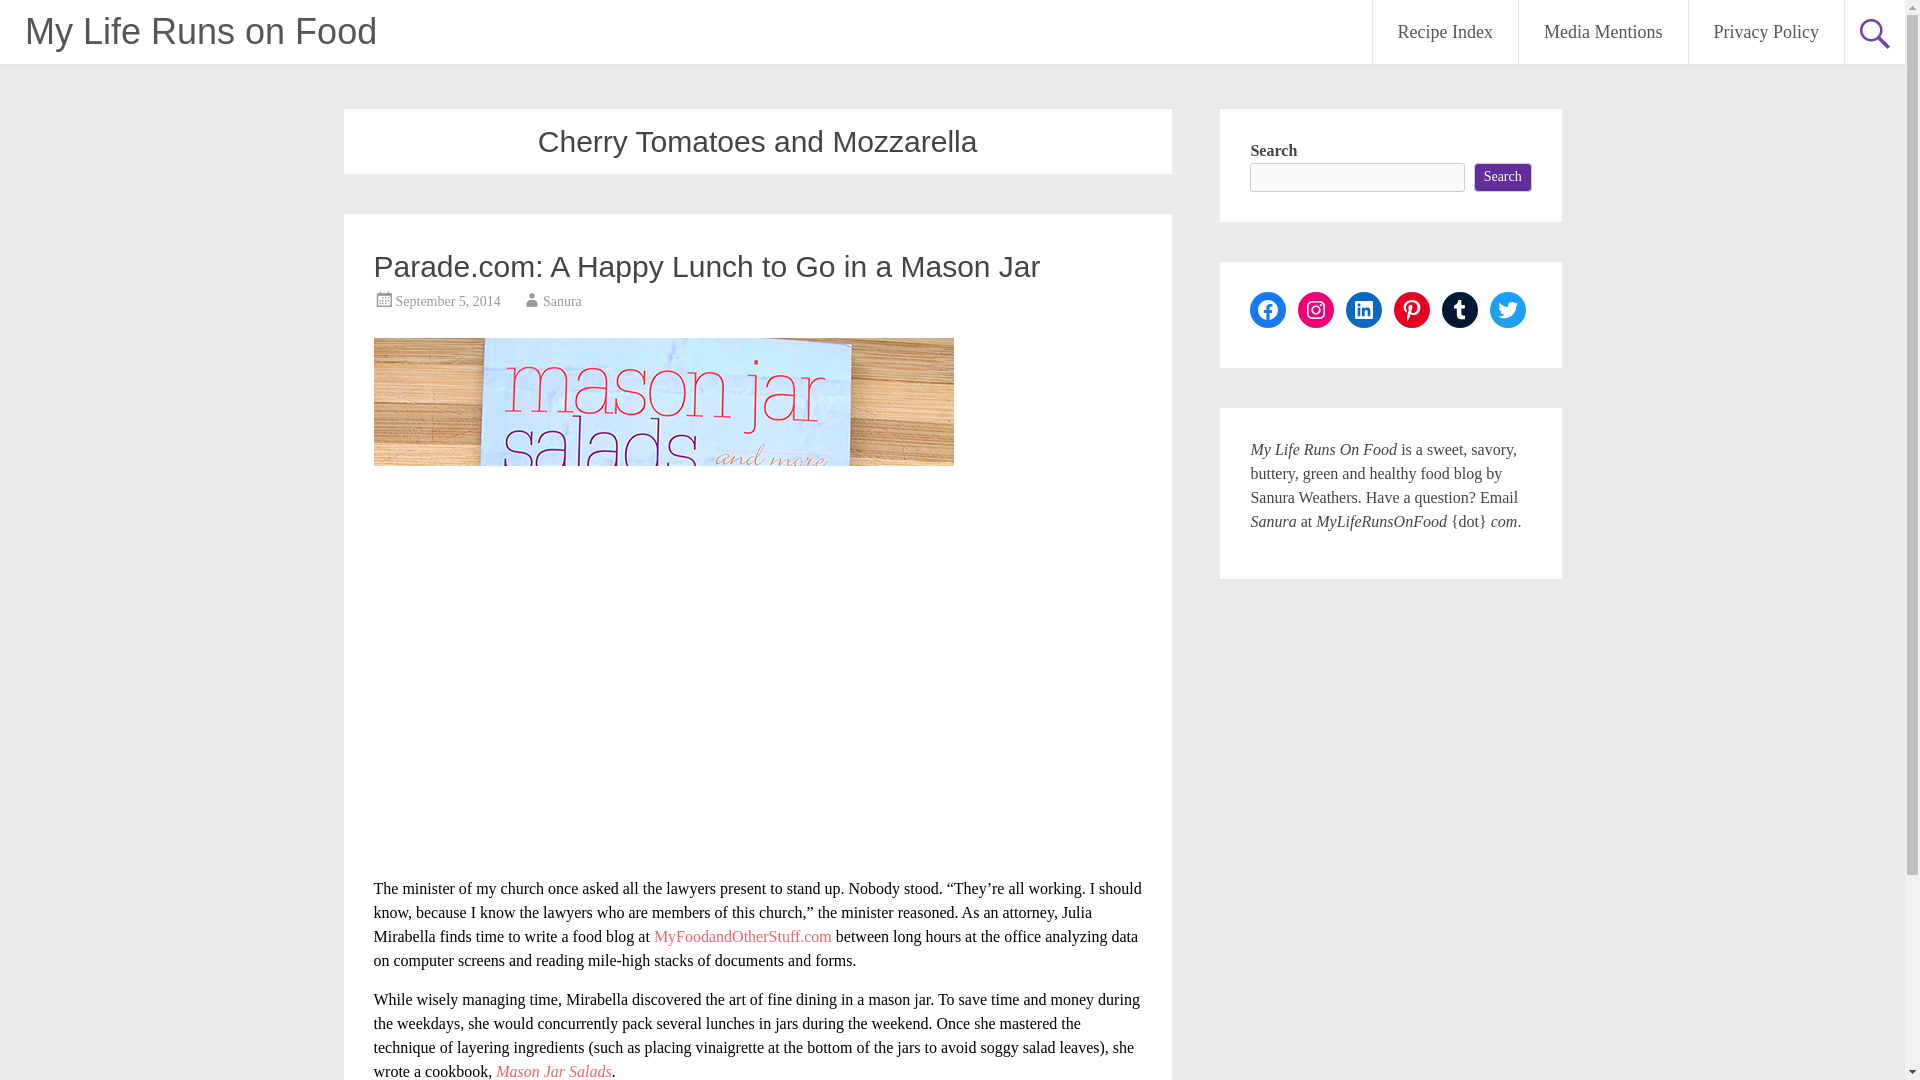 This screenshot has height=1080, width=1920. What do you see at coordinates (562, 300) in the screenshot?
I see `Sanura` at bounding box center [562, 300].